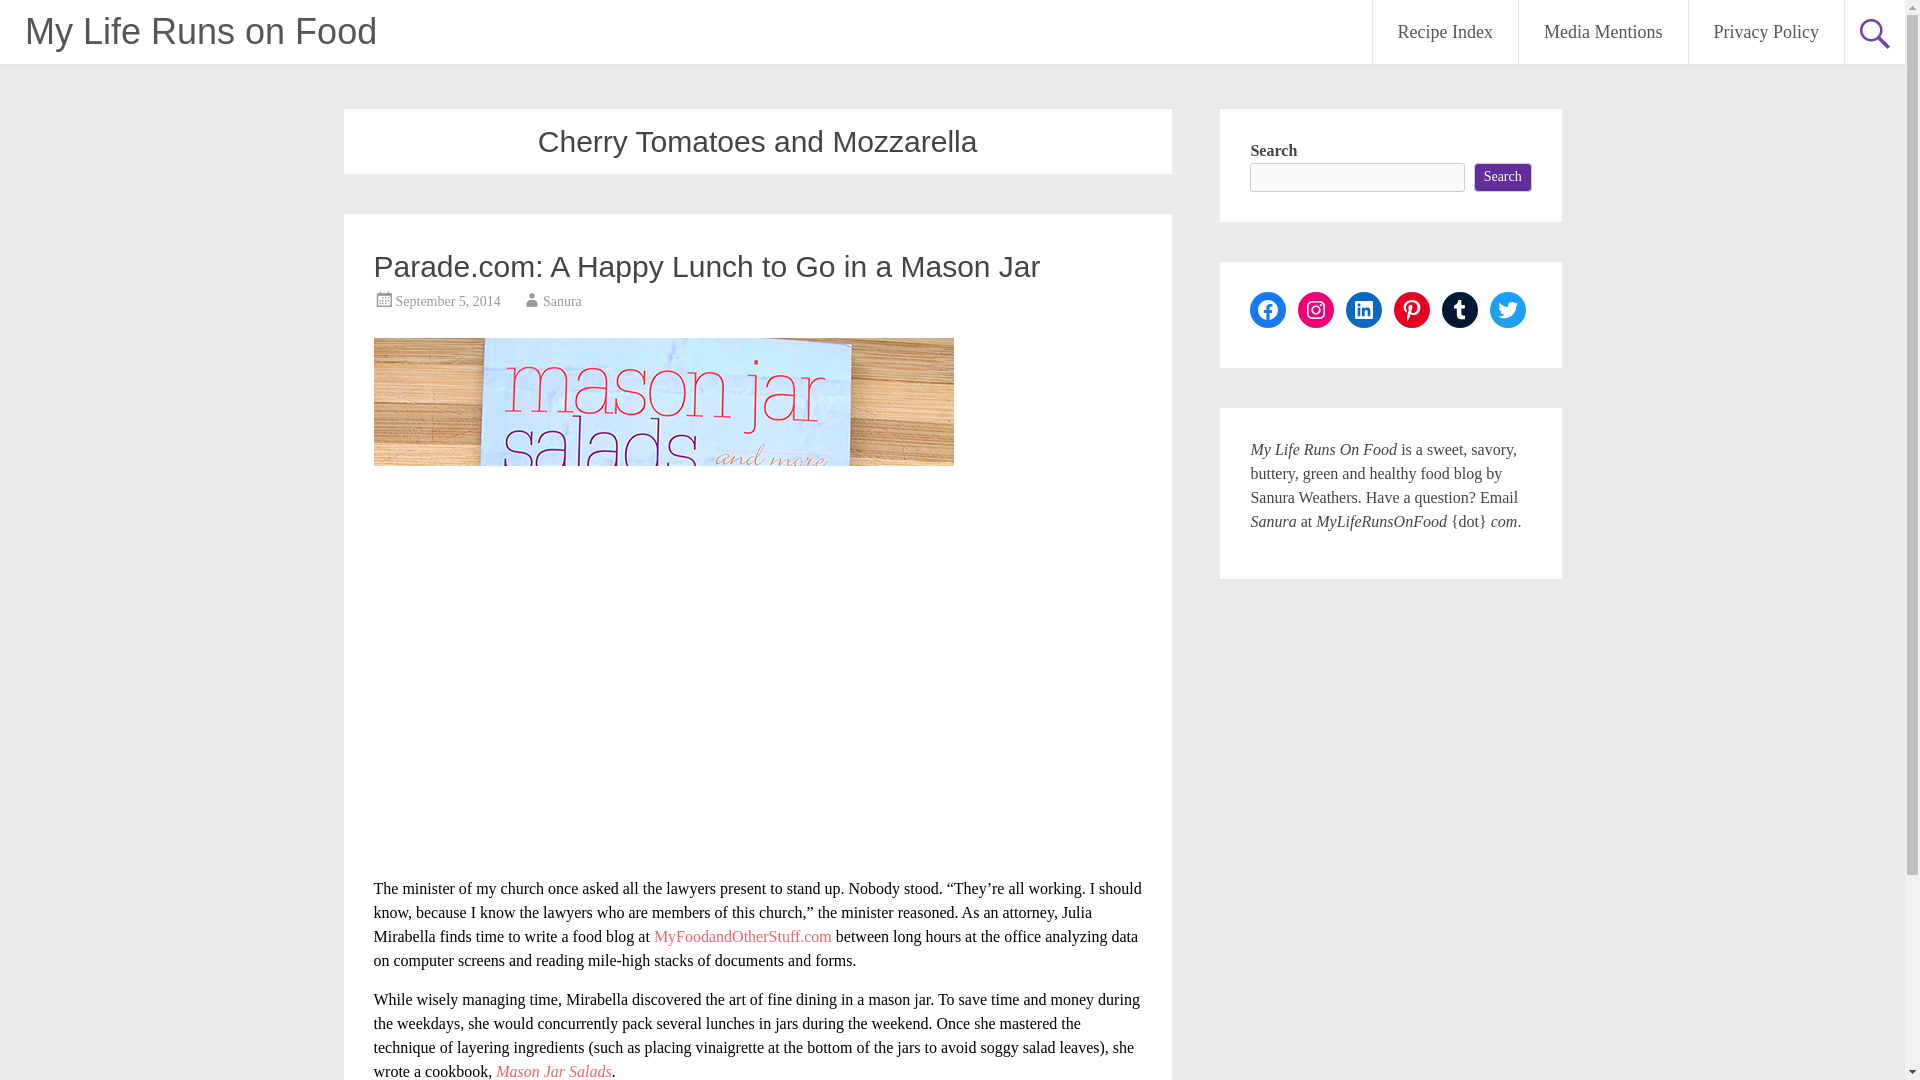 This screenshot has height=1080, width=1920. What do you see at coordinates (562, 300) in the screenshot?
I see `Sanura` at bounding box center [562, 300].